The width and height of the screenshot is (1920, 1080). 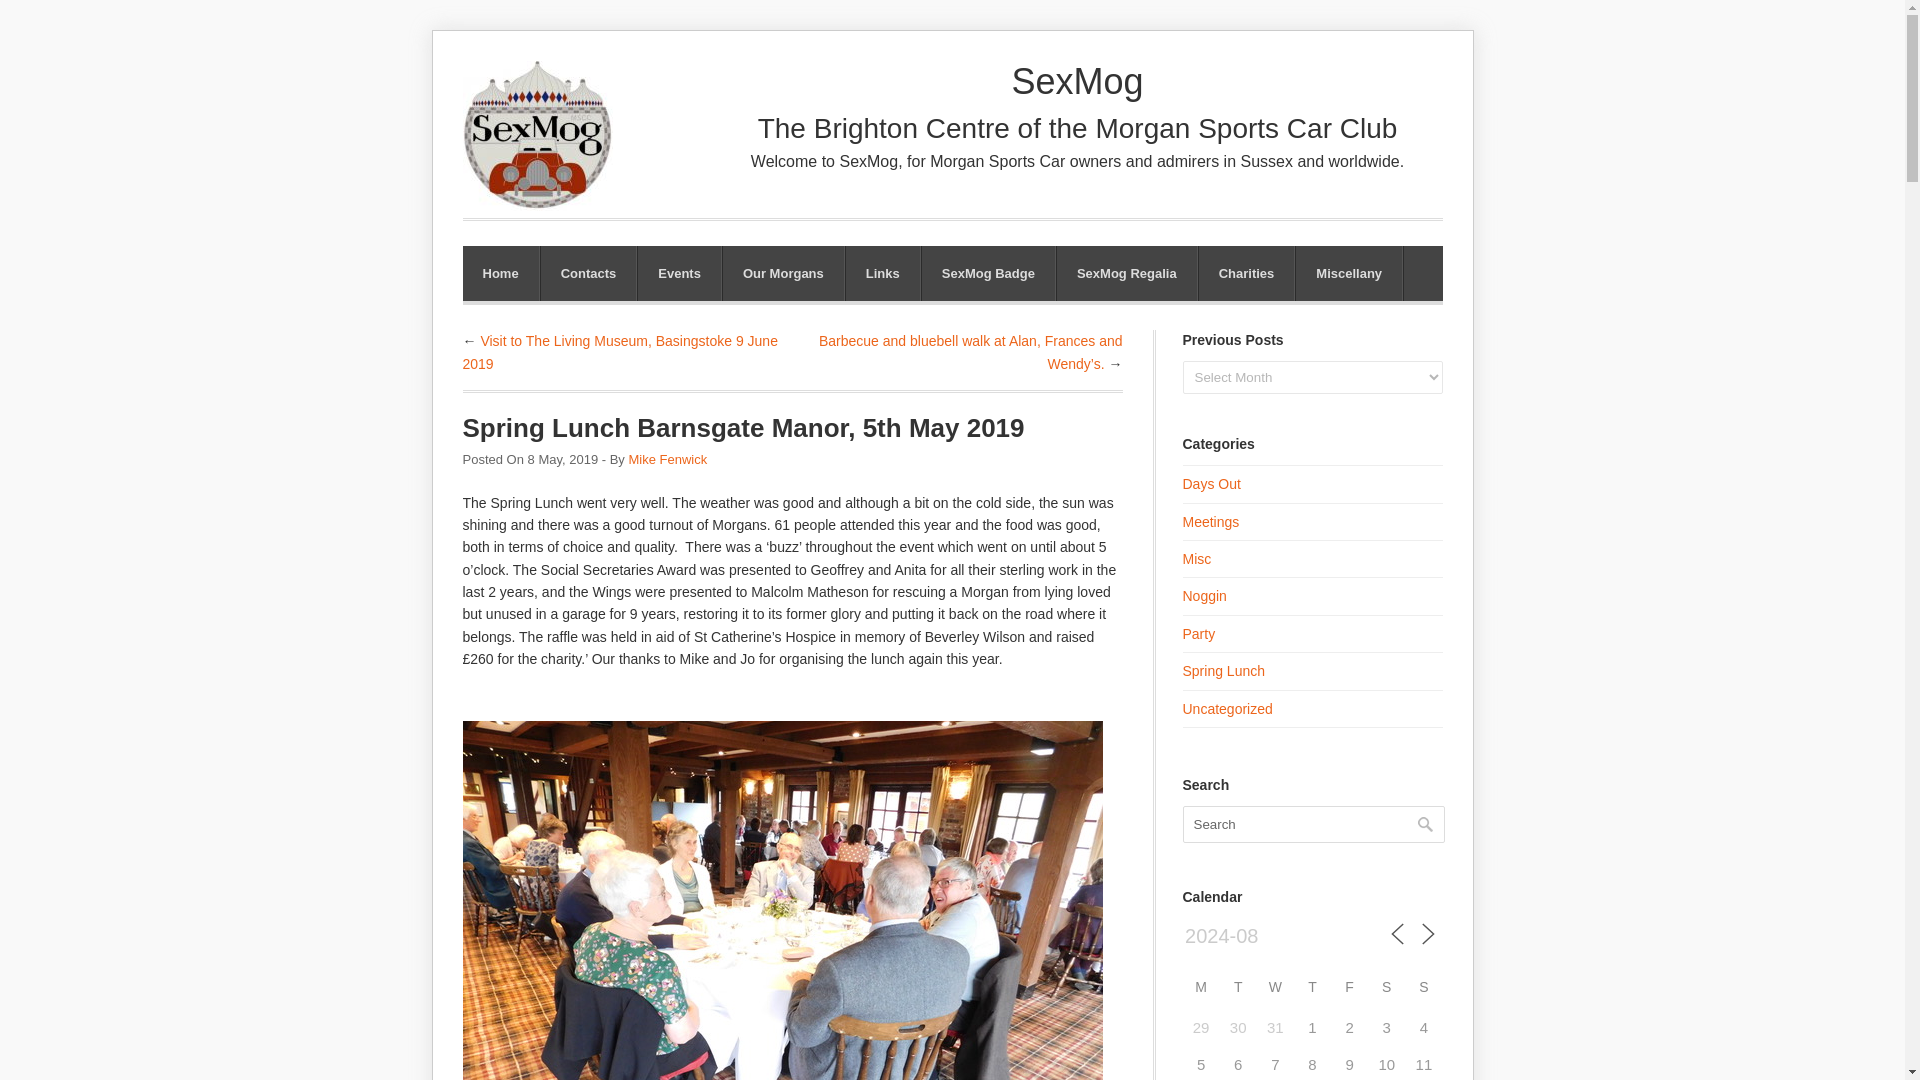 I want to click on Uncategorized, so click(x=1226, y=708).